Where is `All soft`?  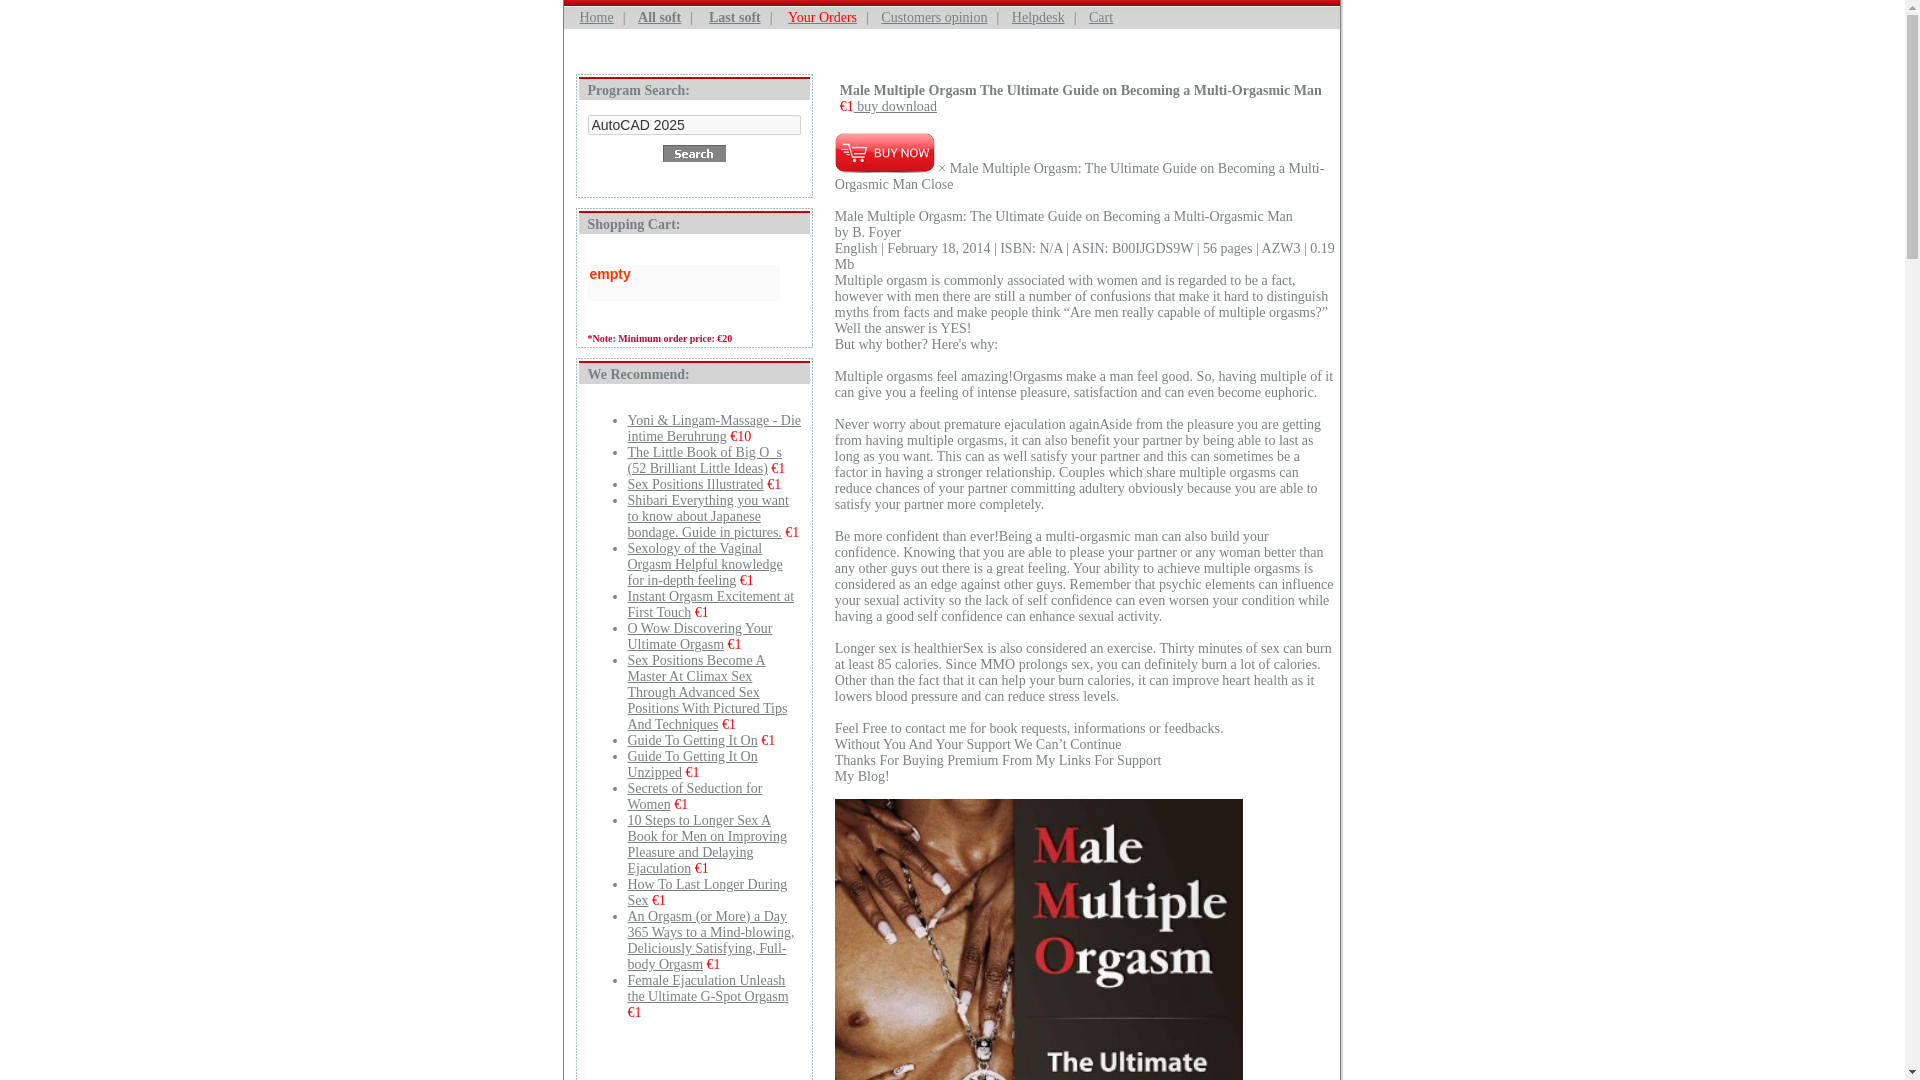 All soft is located at coordinates (659, 16).